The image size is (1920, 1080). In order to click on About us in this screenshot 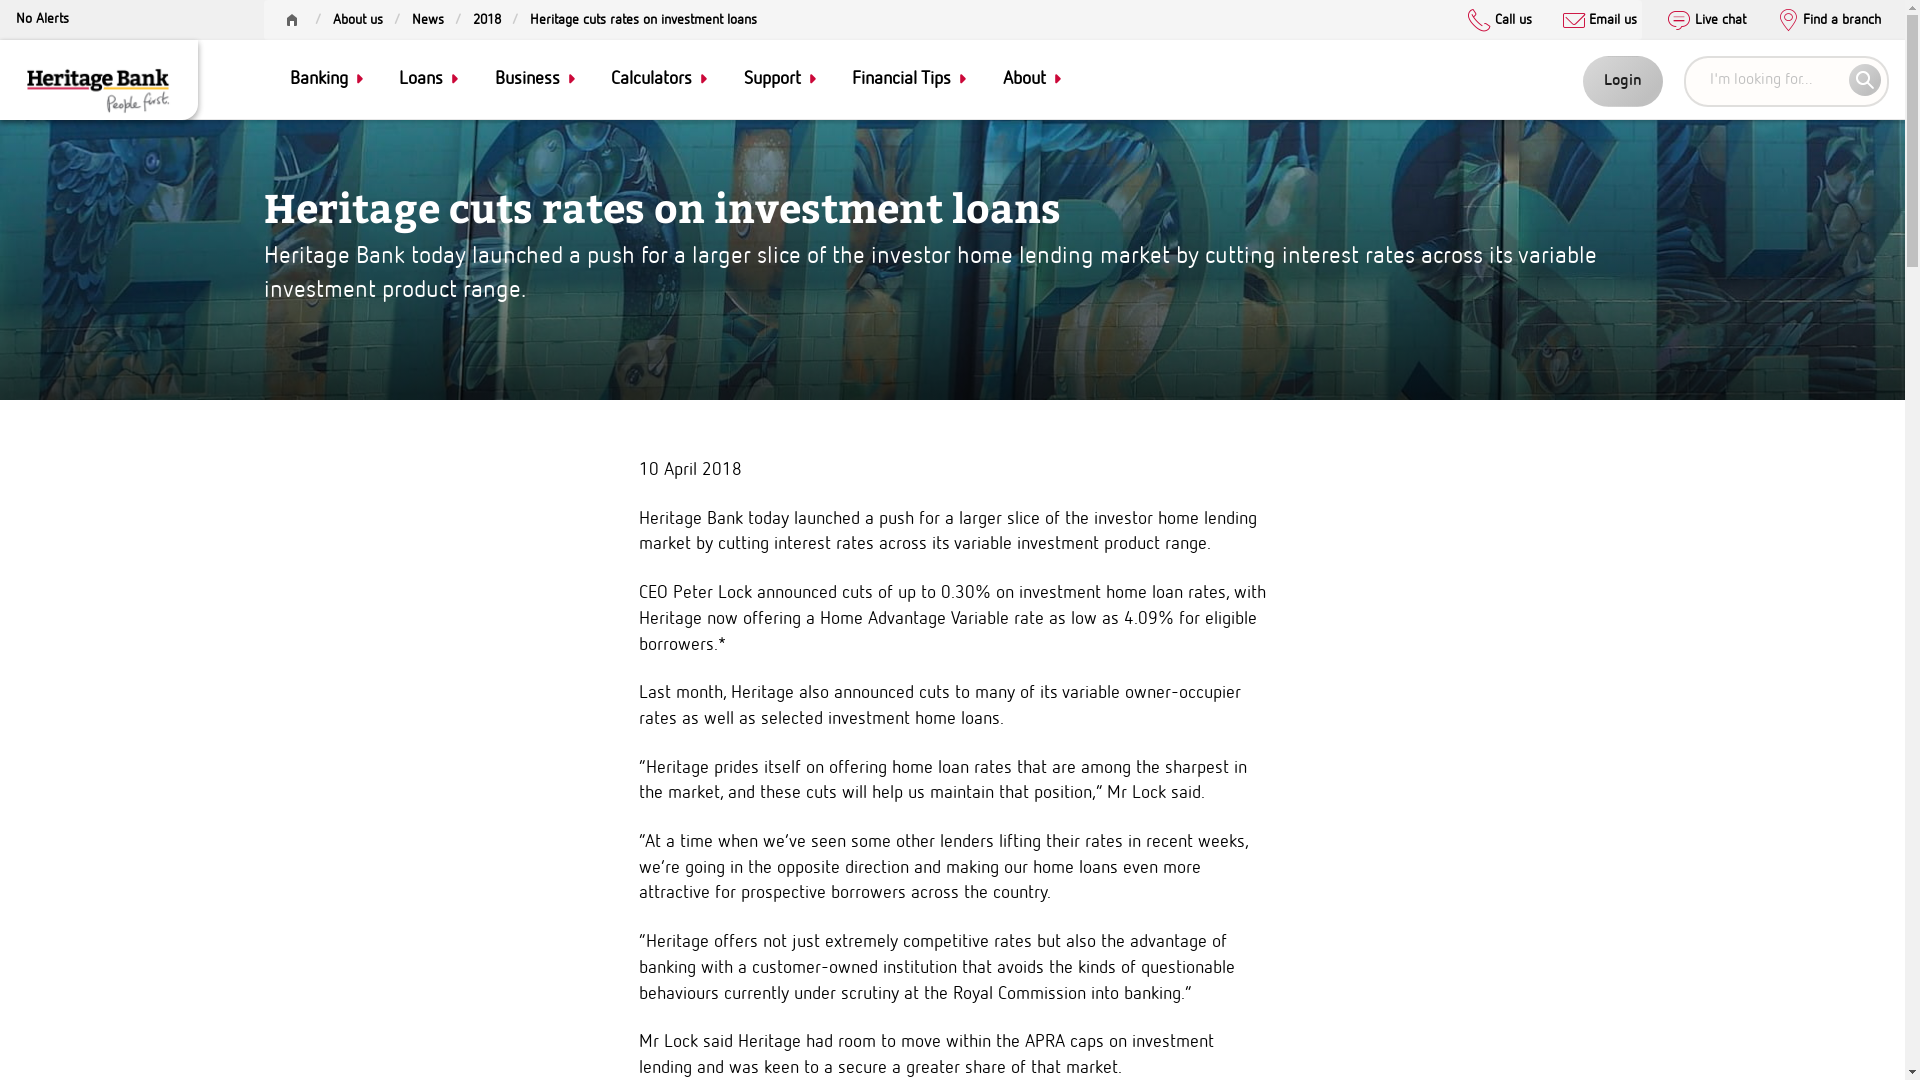, I will do `click(357, 19)`.